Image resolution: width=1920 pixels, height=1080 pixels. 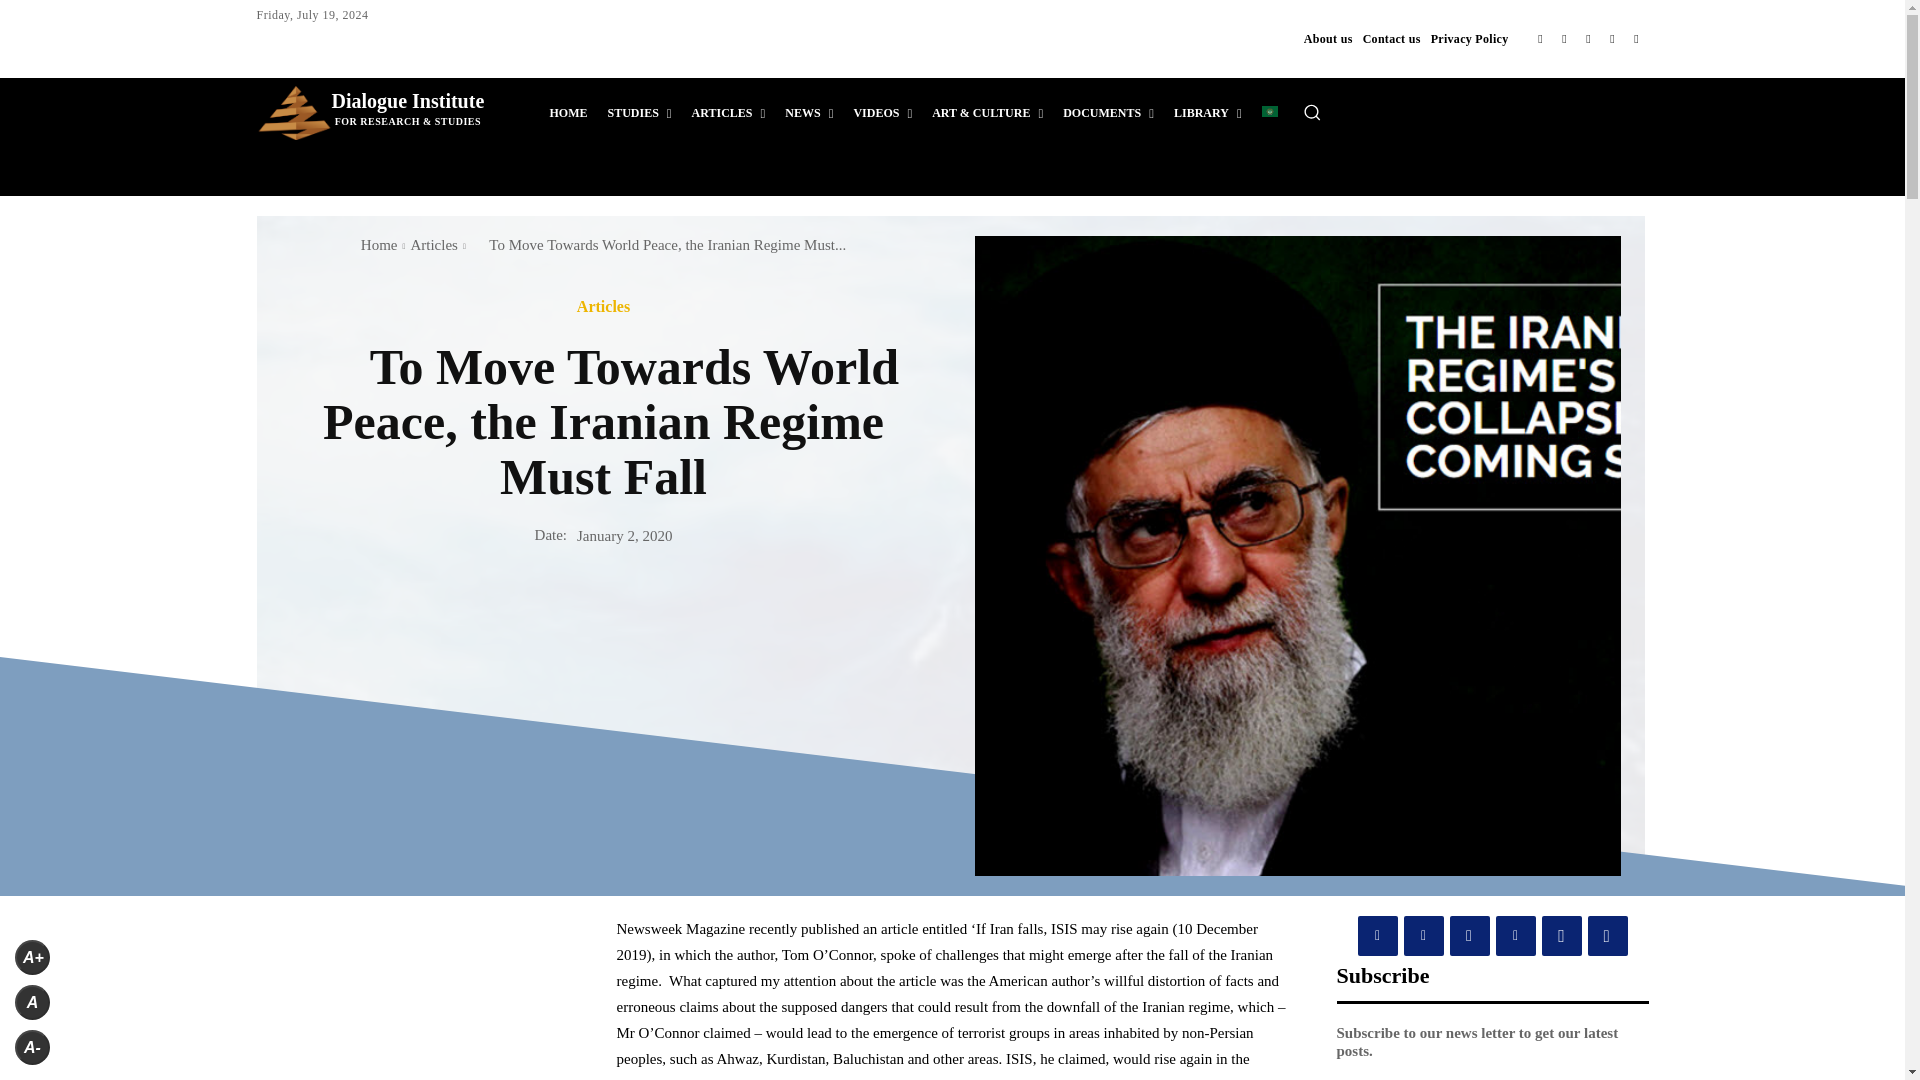 I want to click on About us, so click(x=1328, y=38).